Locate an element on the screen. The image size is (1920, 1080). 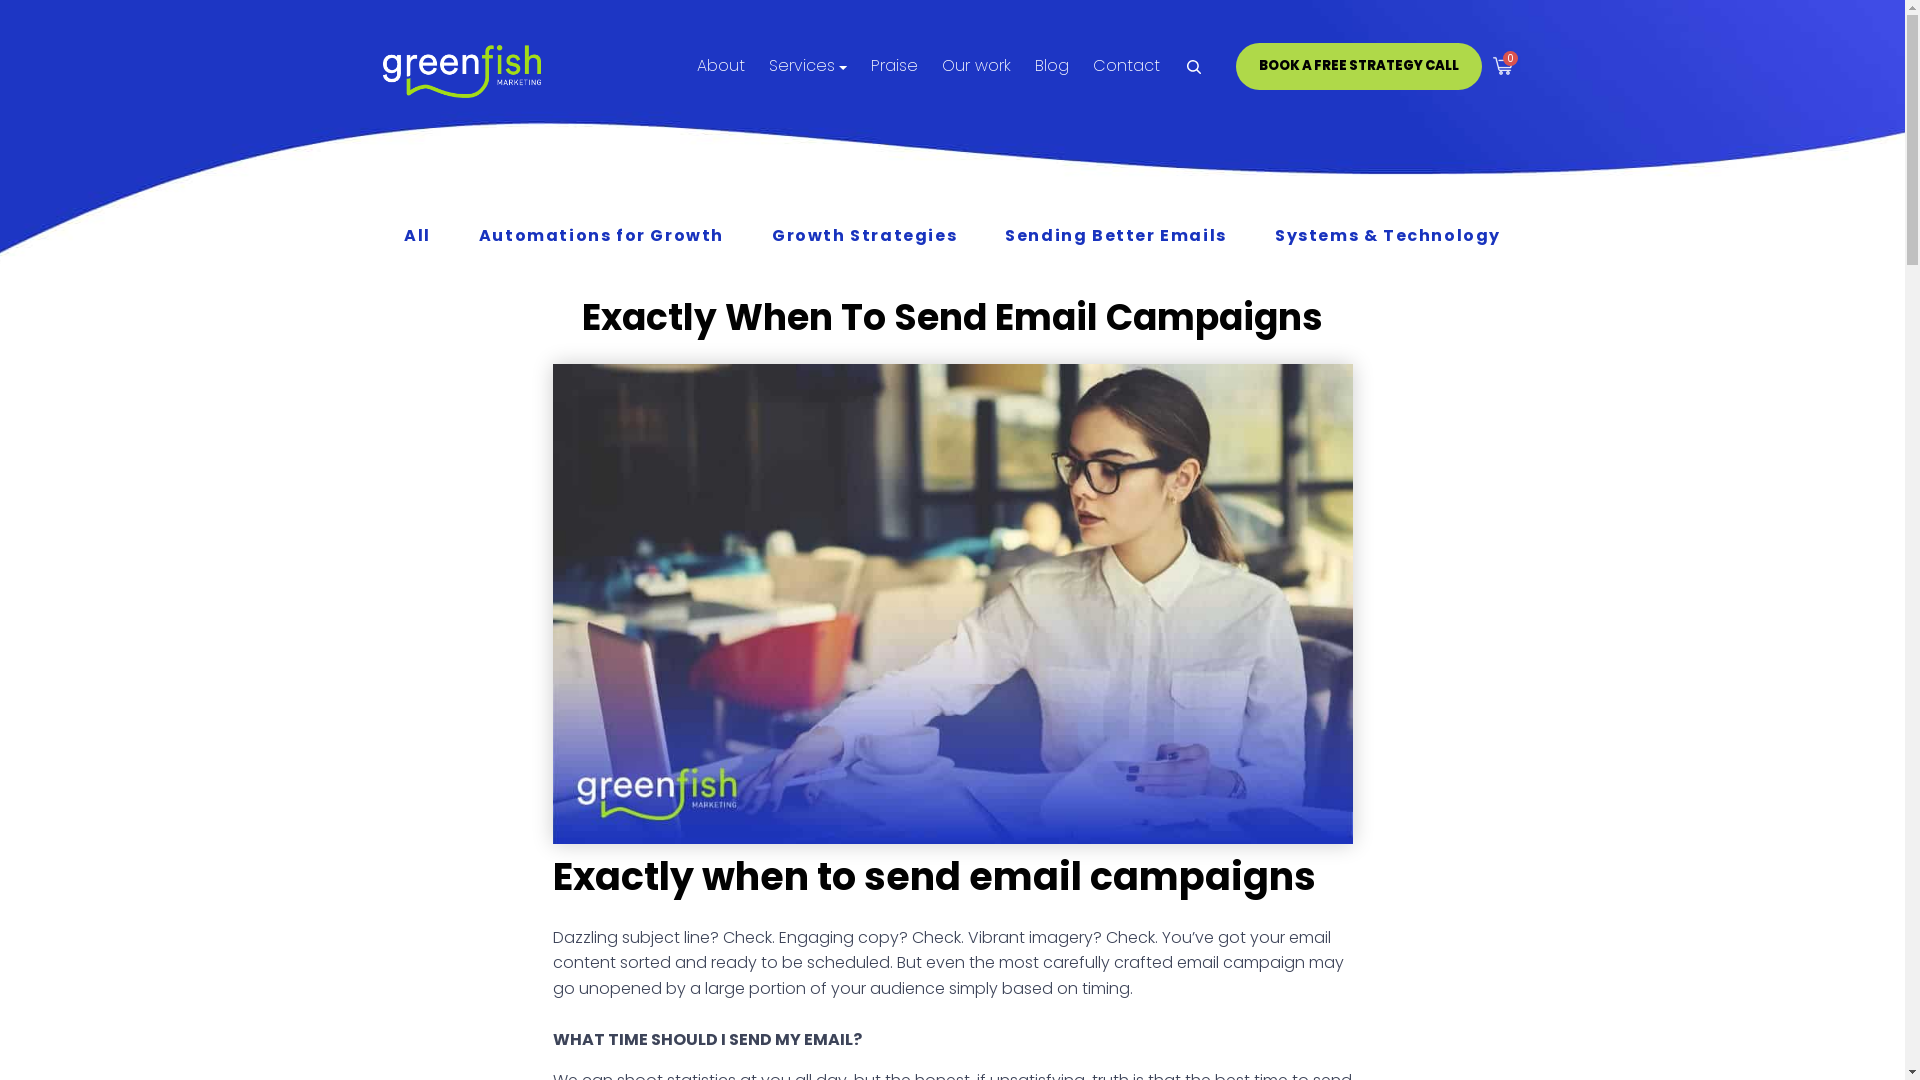
0 is located at coordinates (1502, 66).